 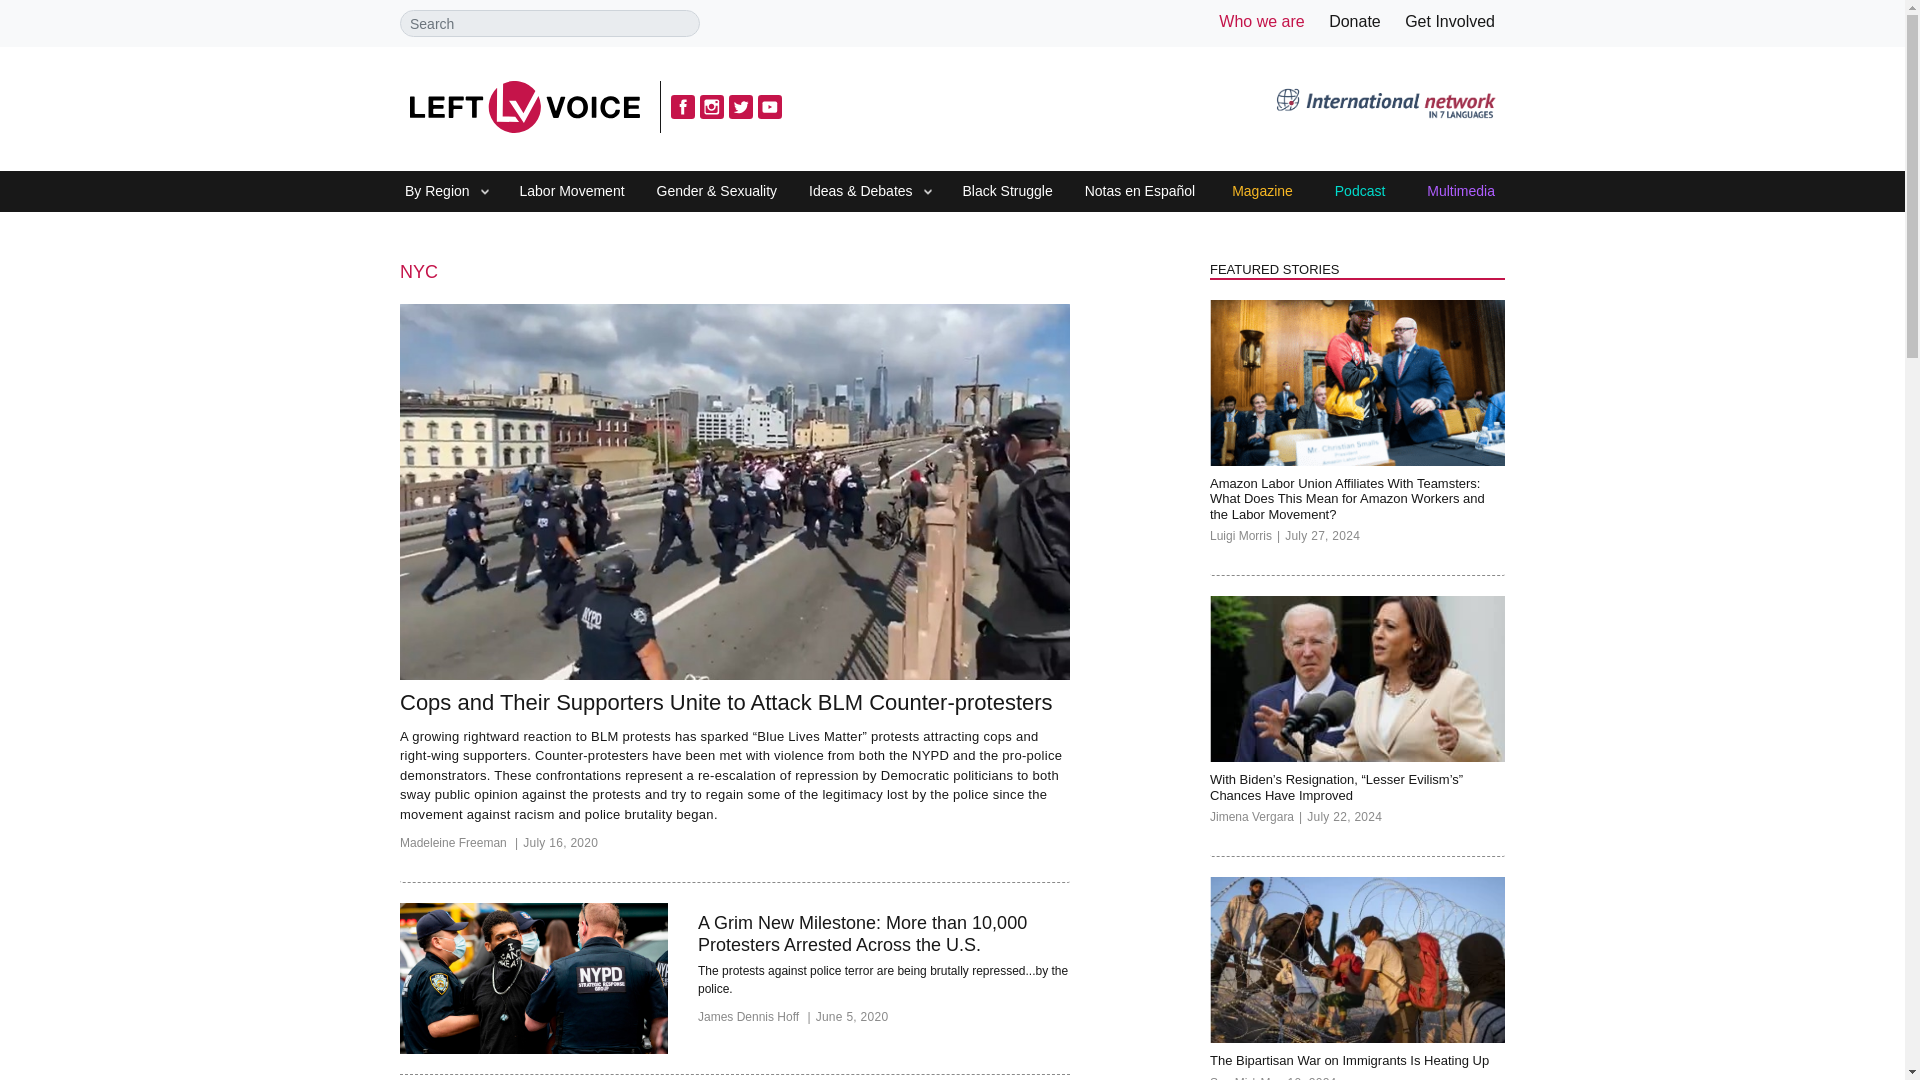 I want to click on Donate, so click(x=1354, y=21).